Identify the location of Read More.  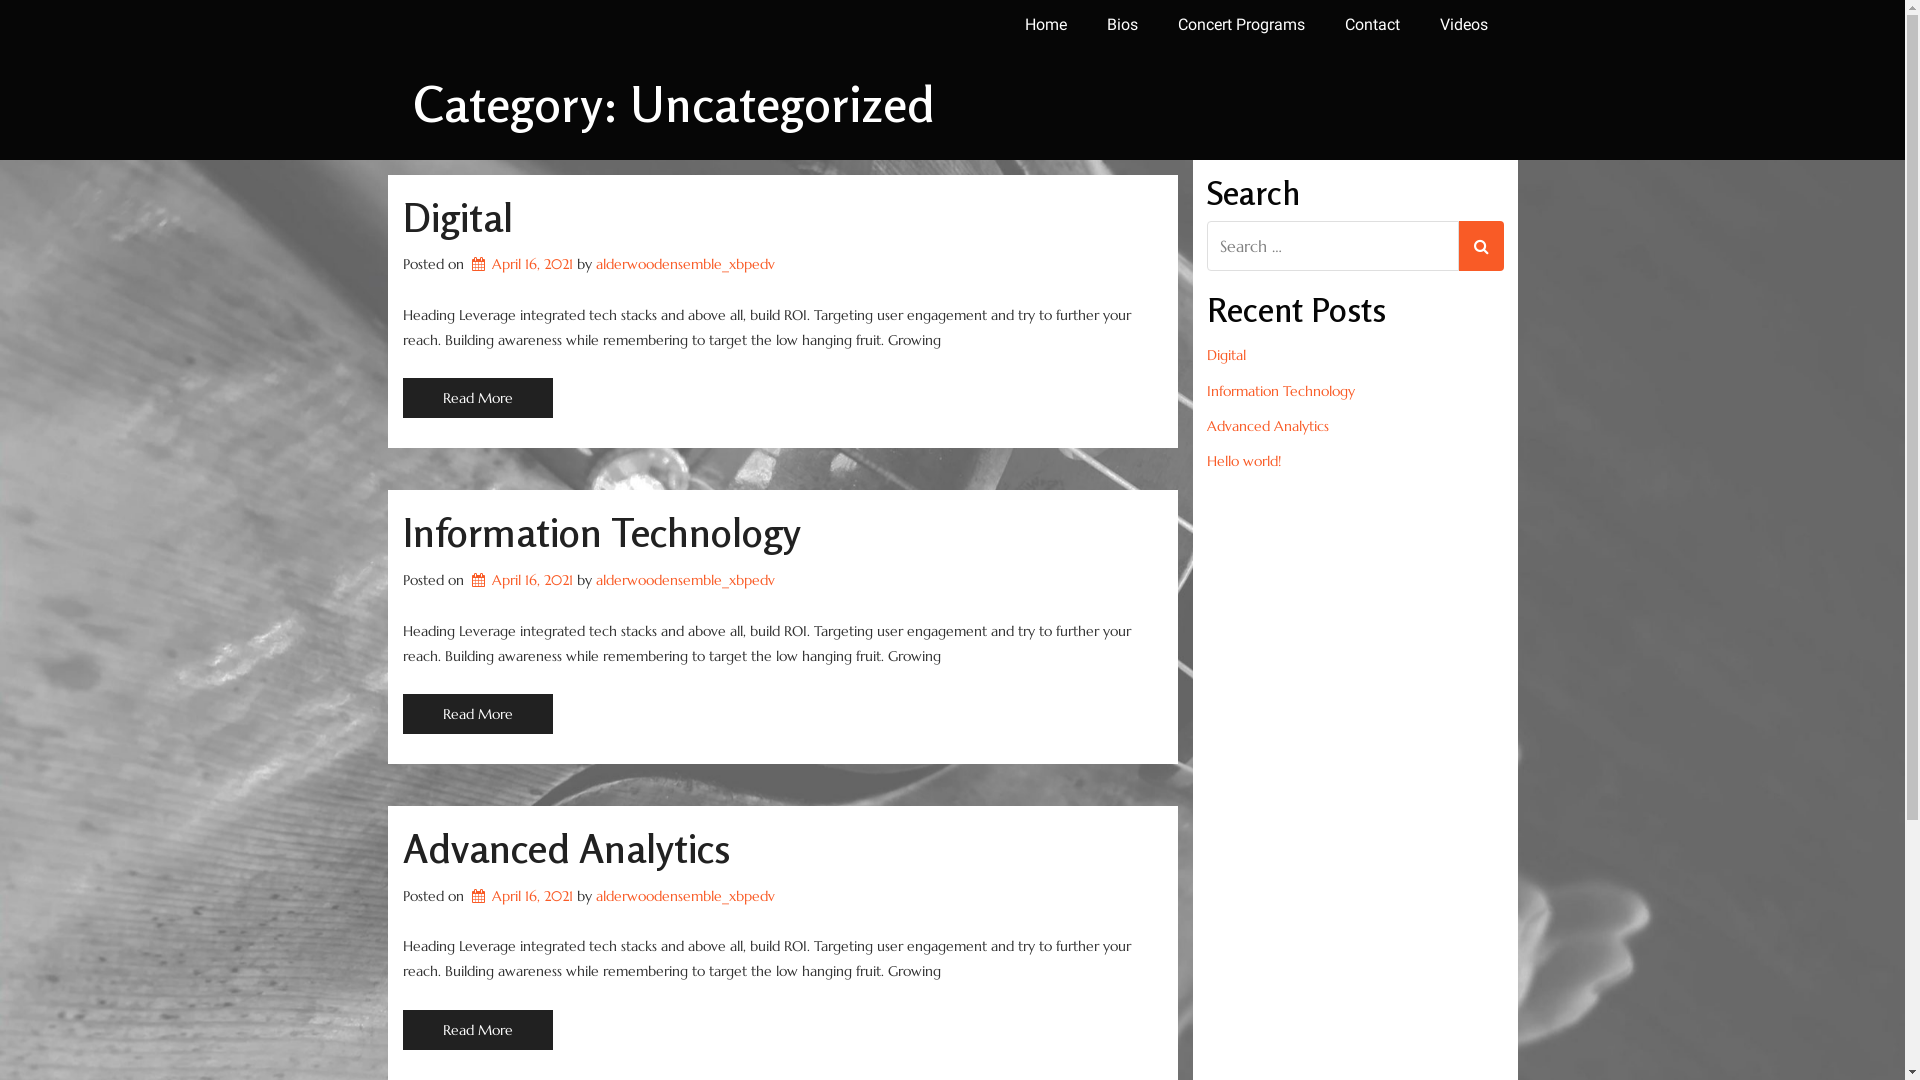
(477, 714).